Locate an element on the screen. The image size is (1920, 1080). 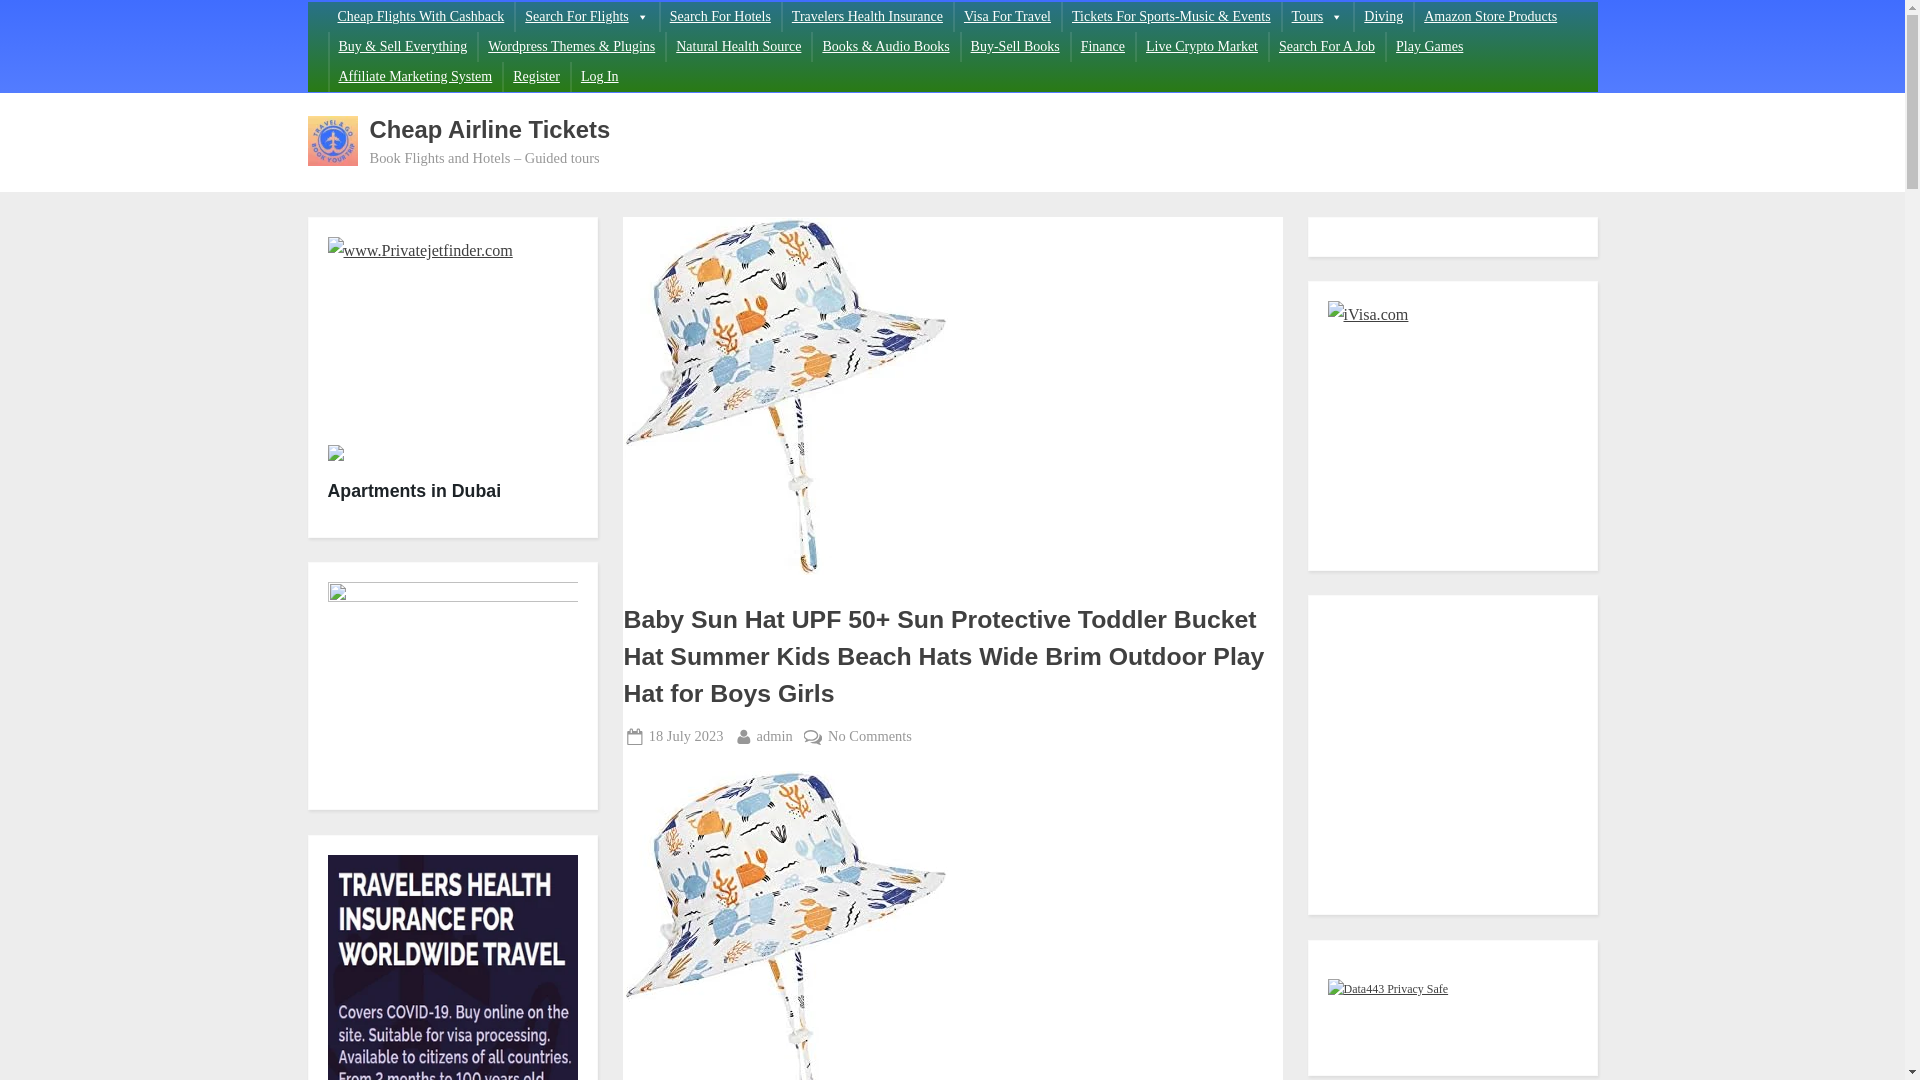
Affiliate Marketing System is located at coordinates (774, 736).